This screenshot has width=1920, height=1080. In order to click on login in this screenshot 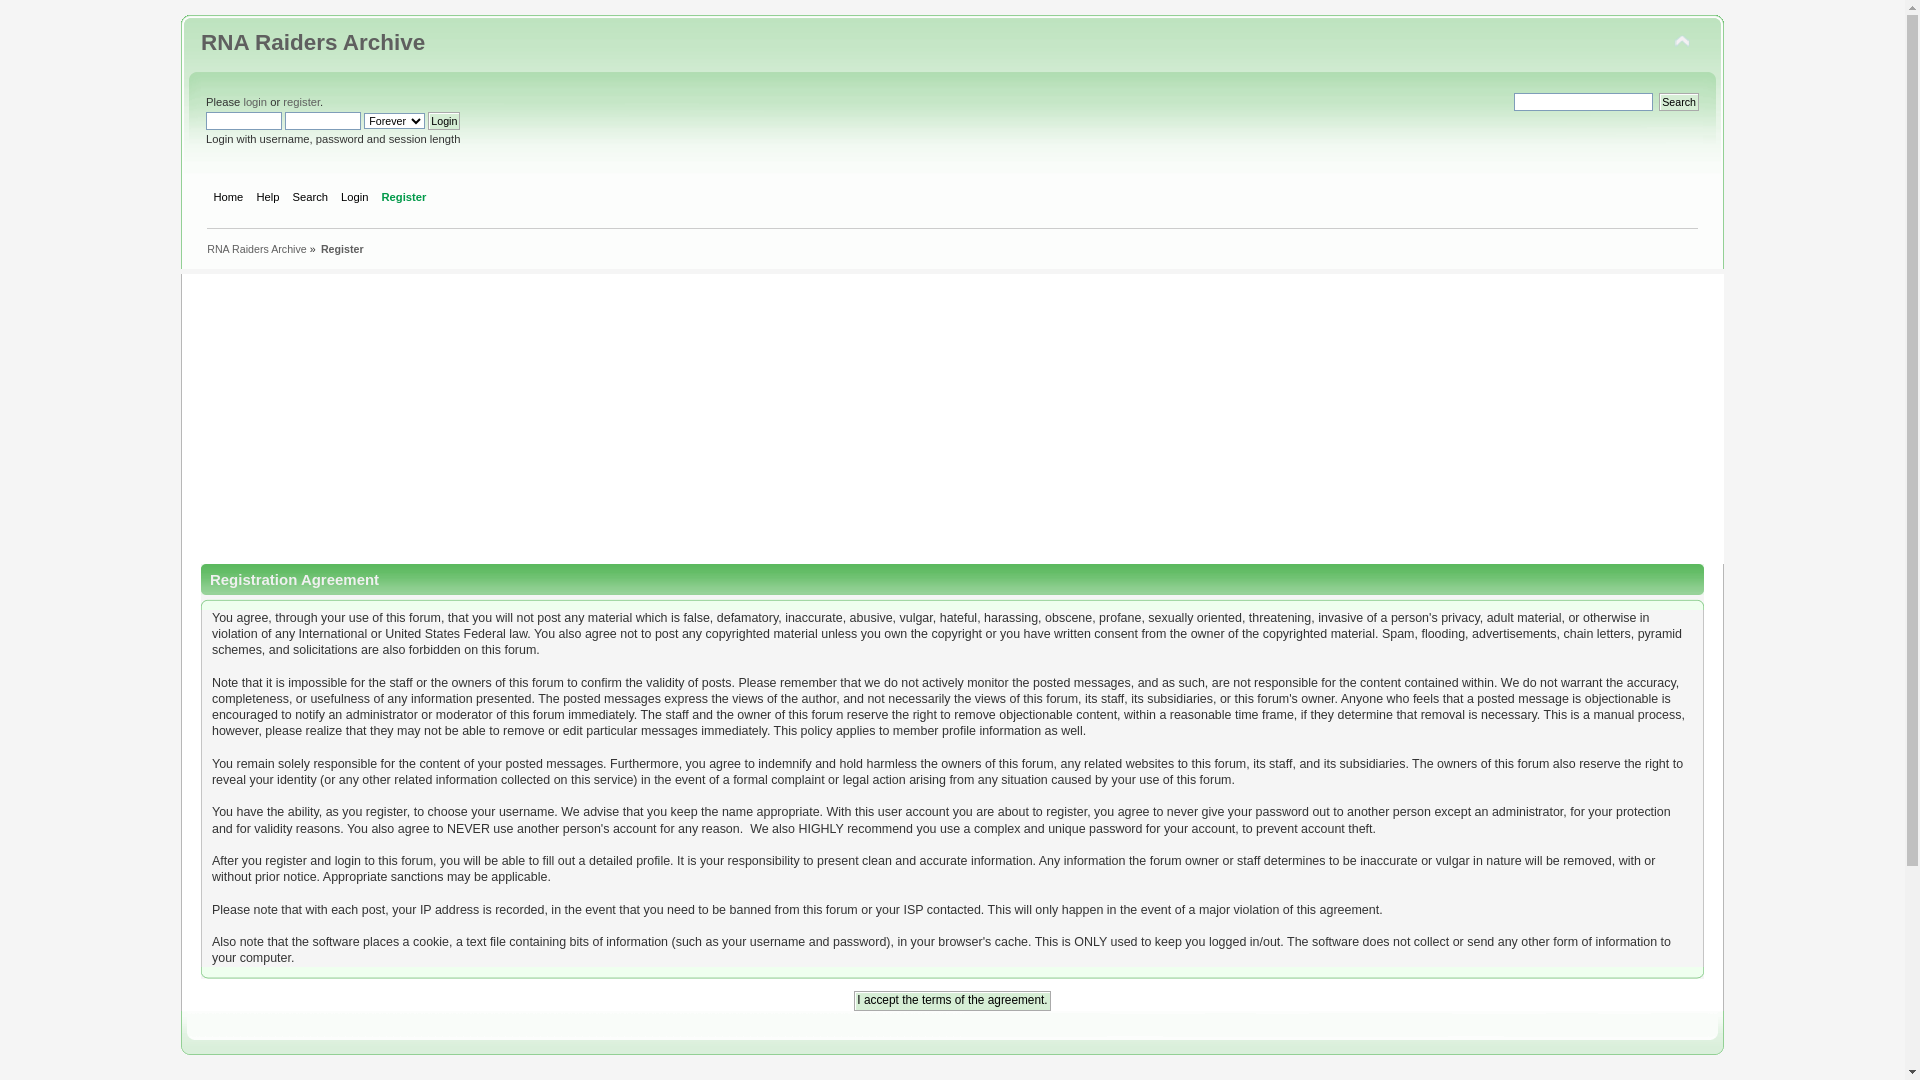, I will do `click(255, 102)`.